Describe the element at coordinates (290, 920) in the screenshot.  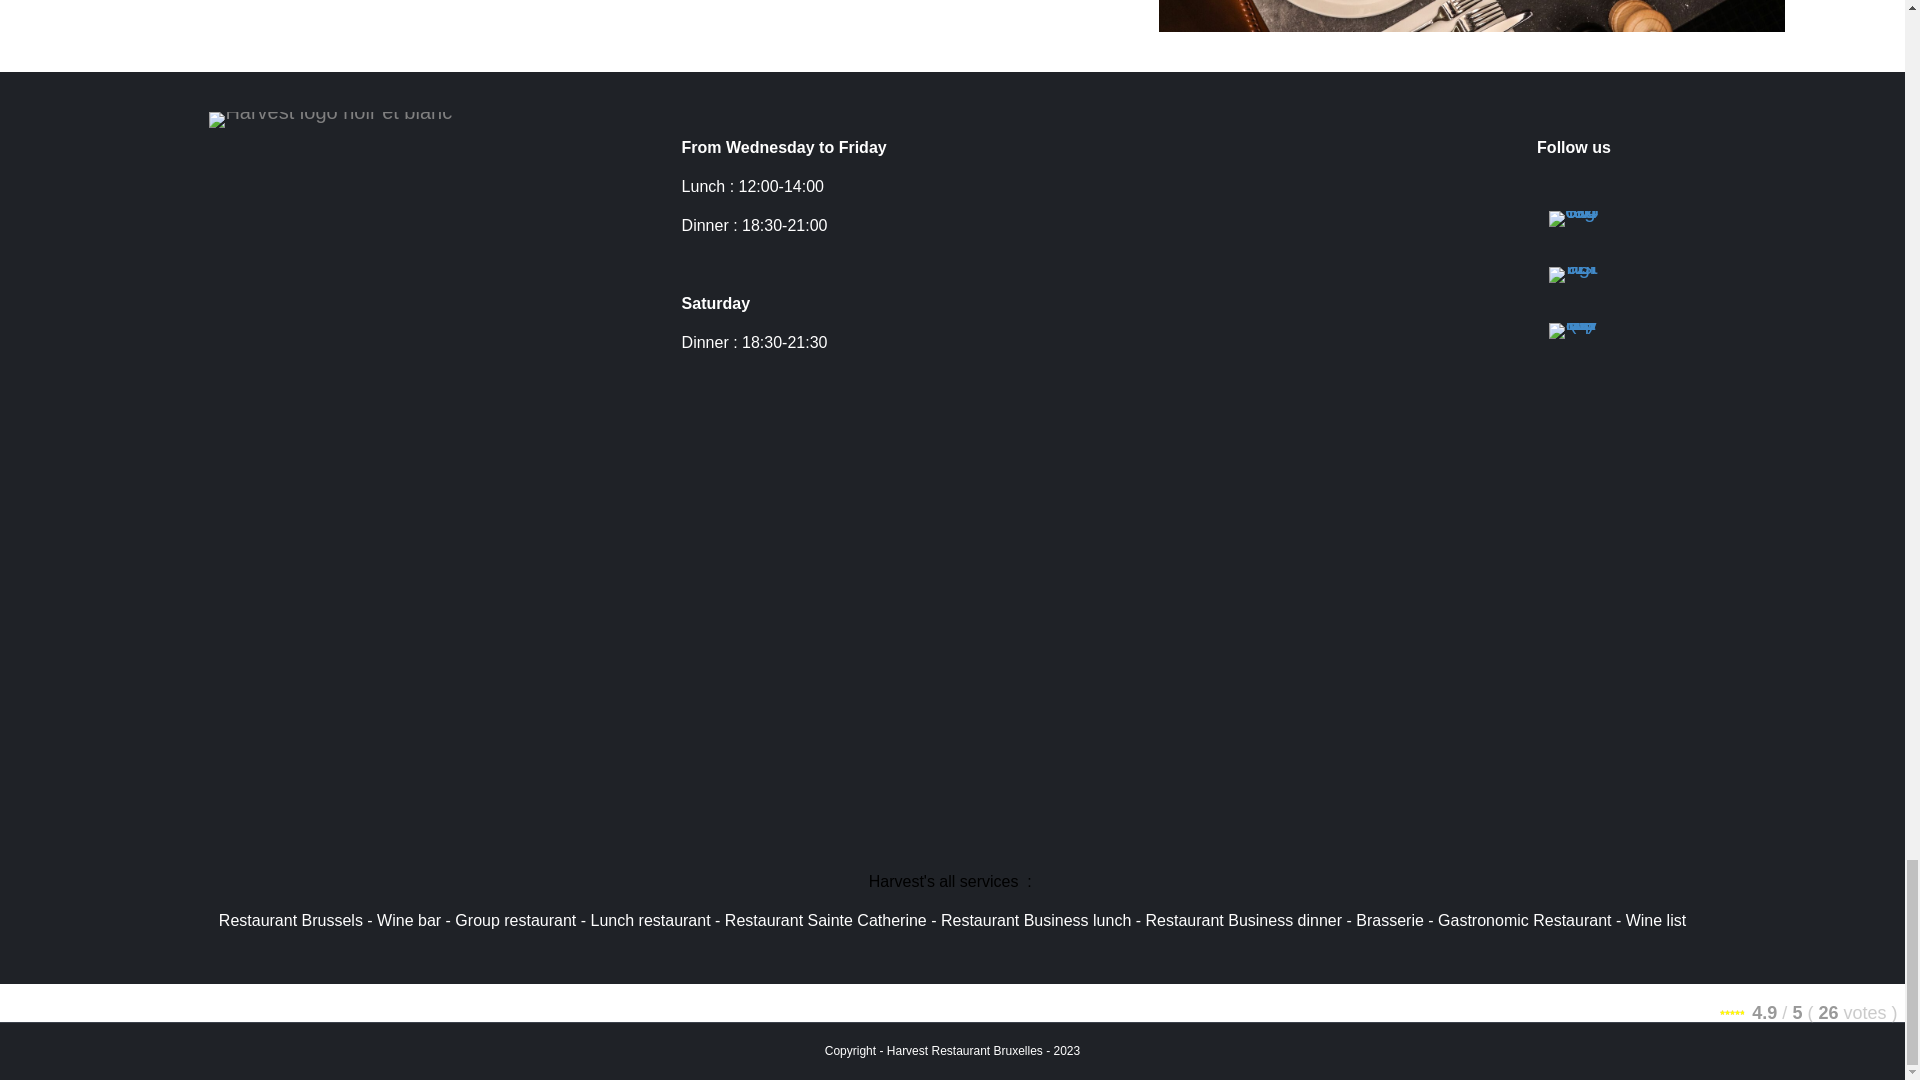
I see `Restaurant Brussels` at that location.